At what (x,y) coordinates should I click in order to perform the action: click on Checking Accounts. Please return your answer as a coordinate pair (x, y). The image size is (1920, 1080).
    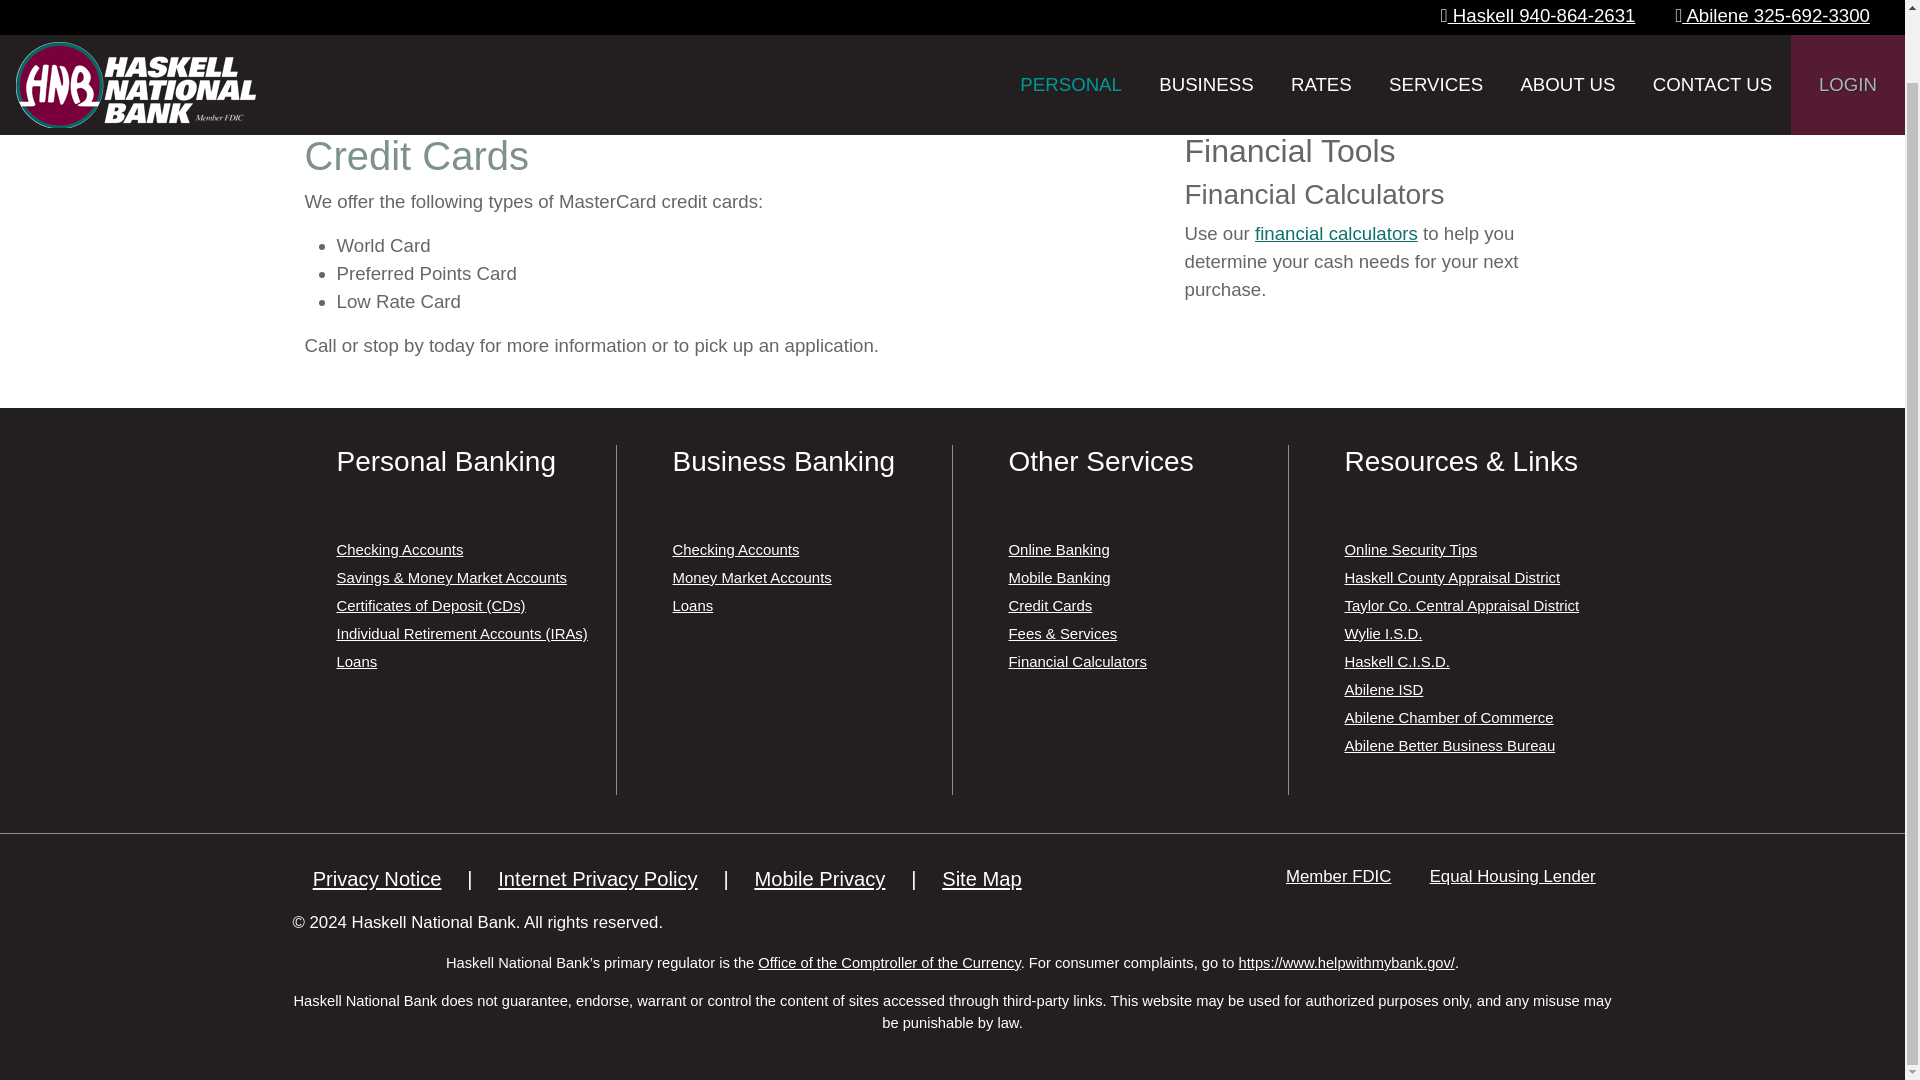
    Looking at the image, I should click on (399, 550).